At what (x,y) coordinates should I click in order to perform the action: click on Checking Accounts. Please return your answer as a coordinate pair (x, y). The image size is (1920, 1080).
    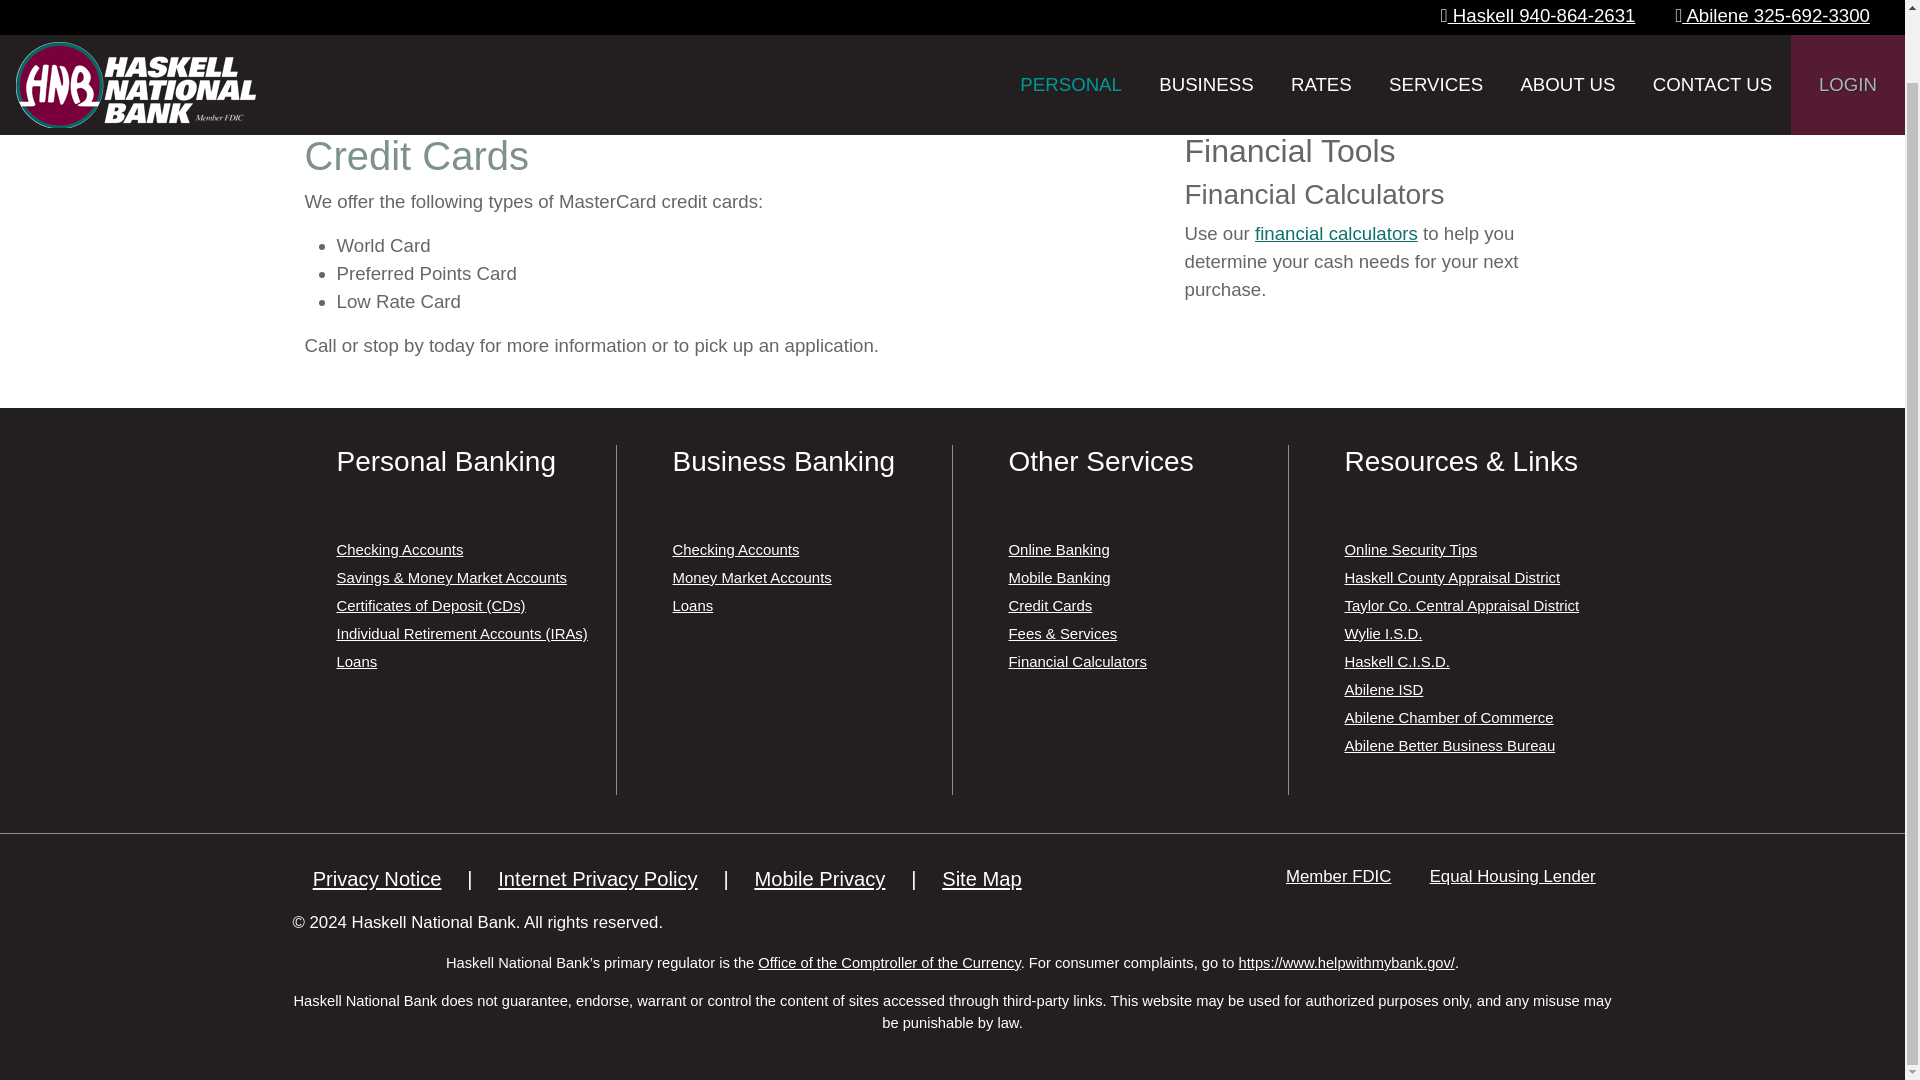
    Looking at the image, I should click on (399, 550).